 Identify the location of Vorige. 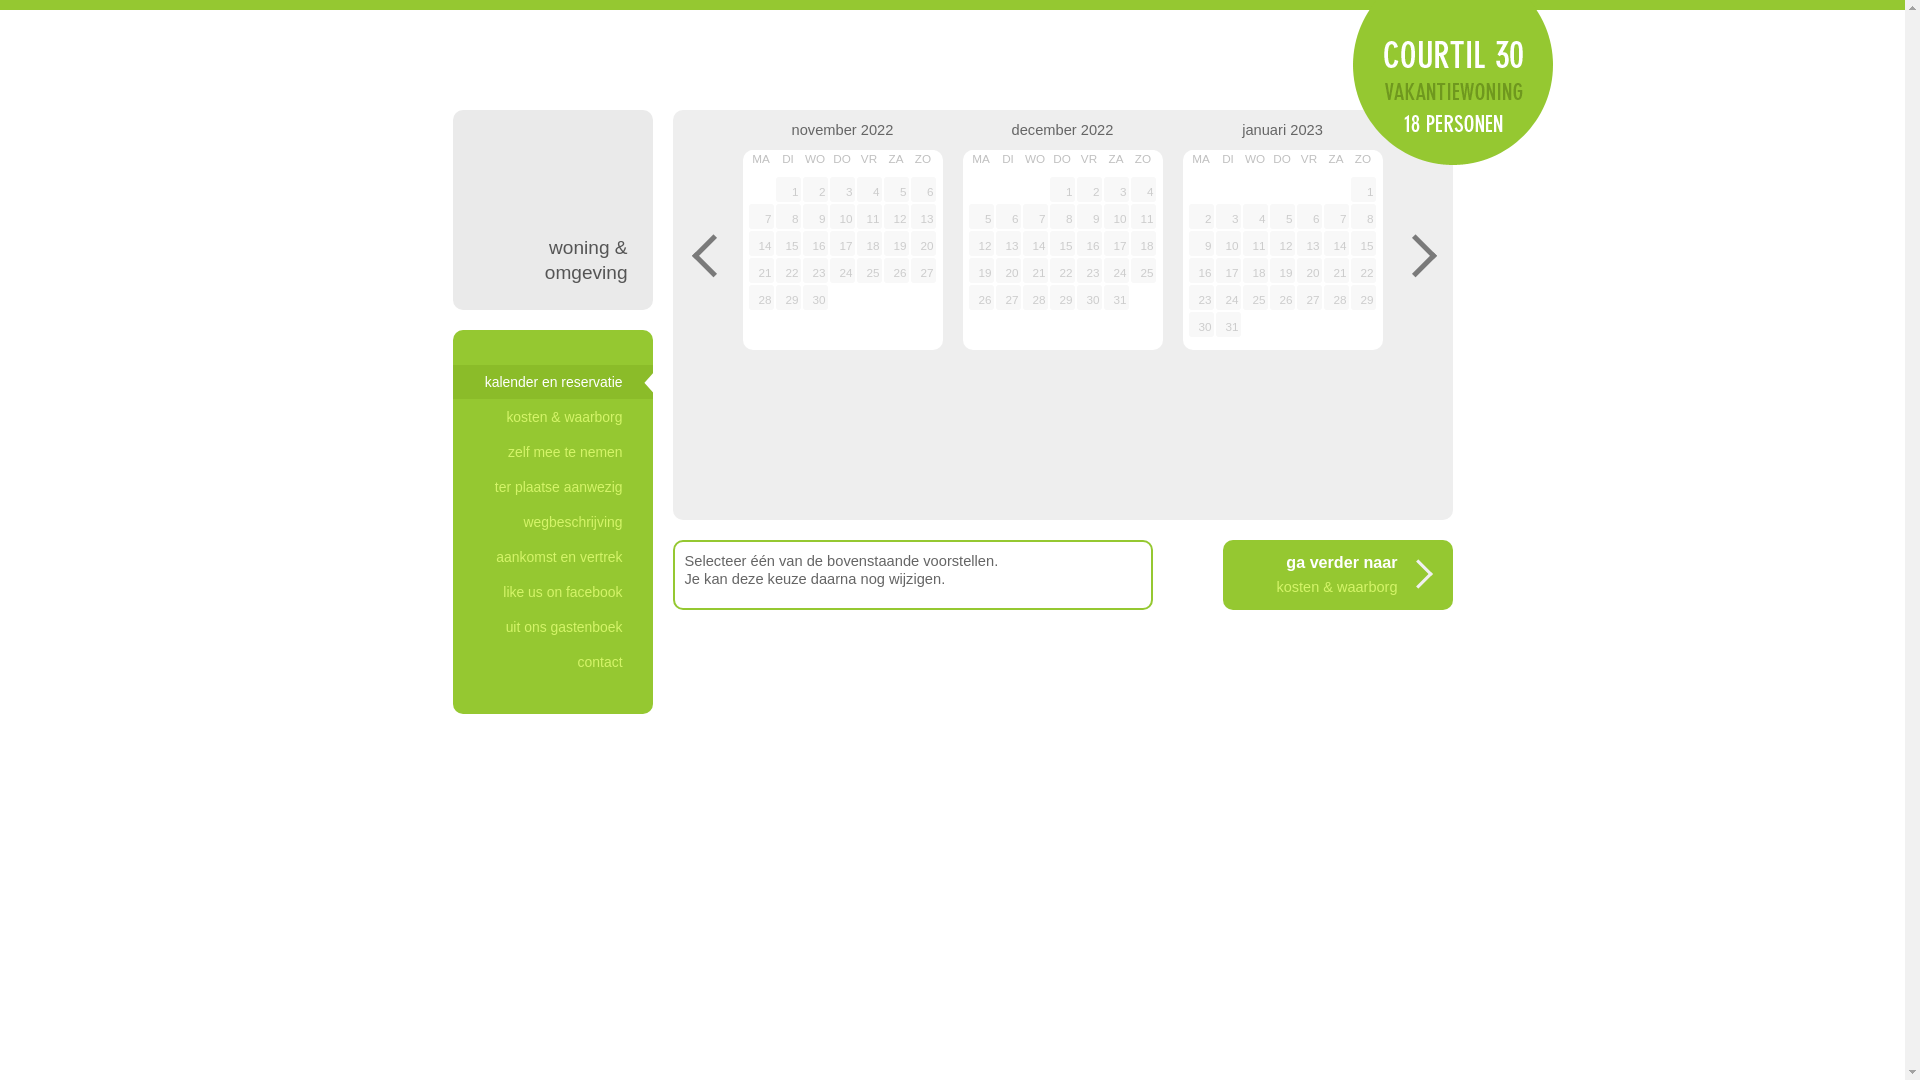
(702, 255).